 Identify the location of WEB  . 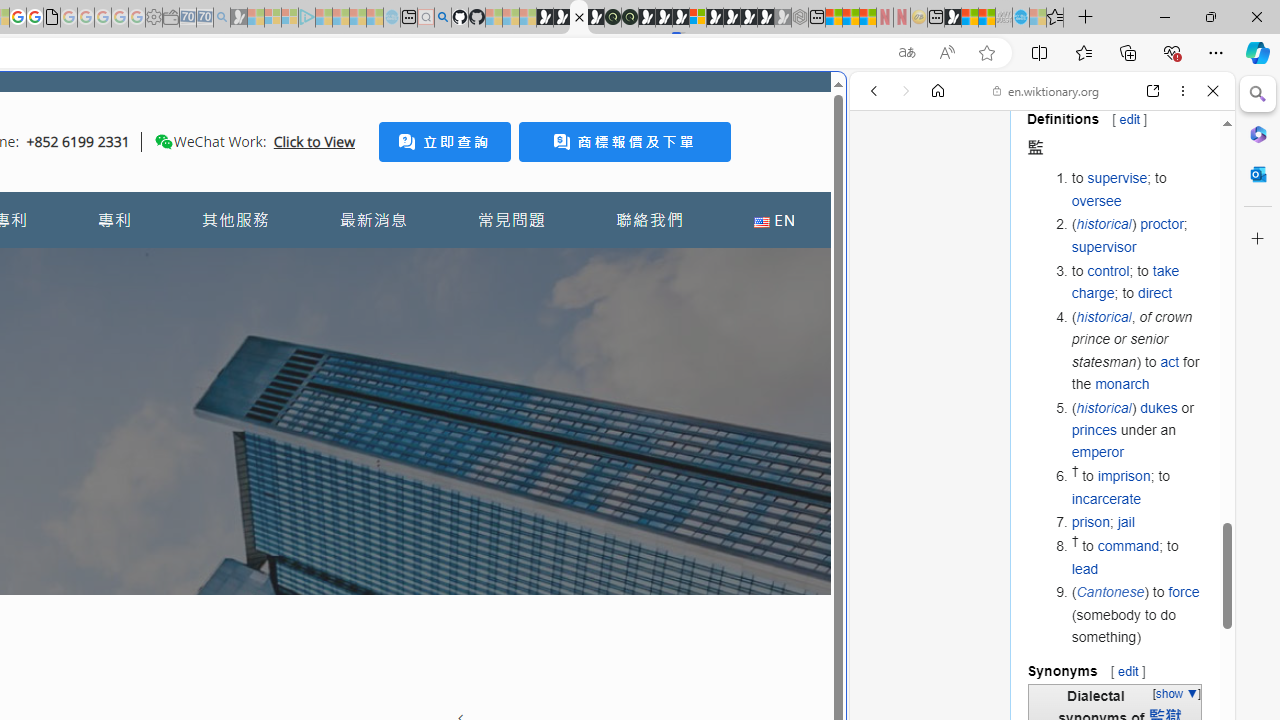
(882, 228).